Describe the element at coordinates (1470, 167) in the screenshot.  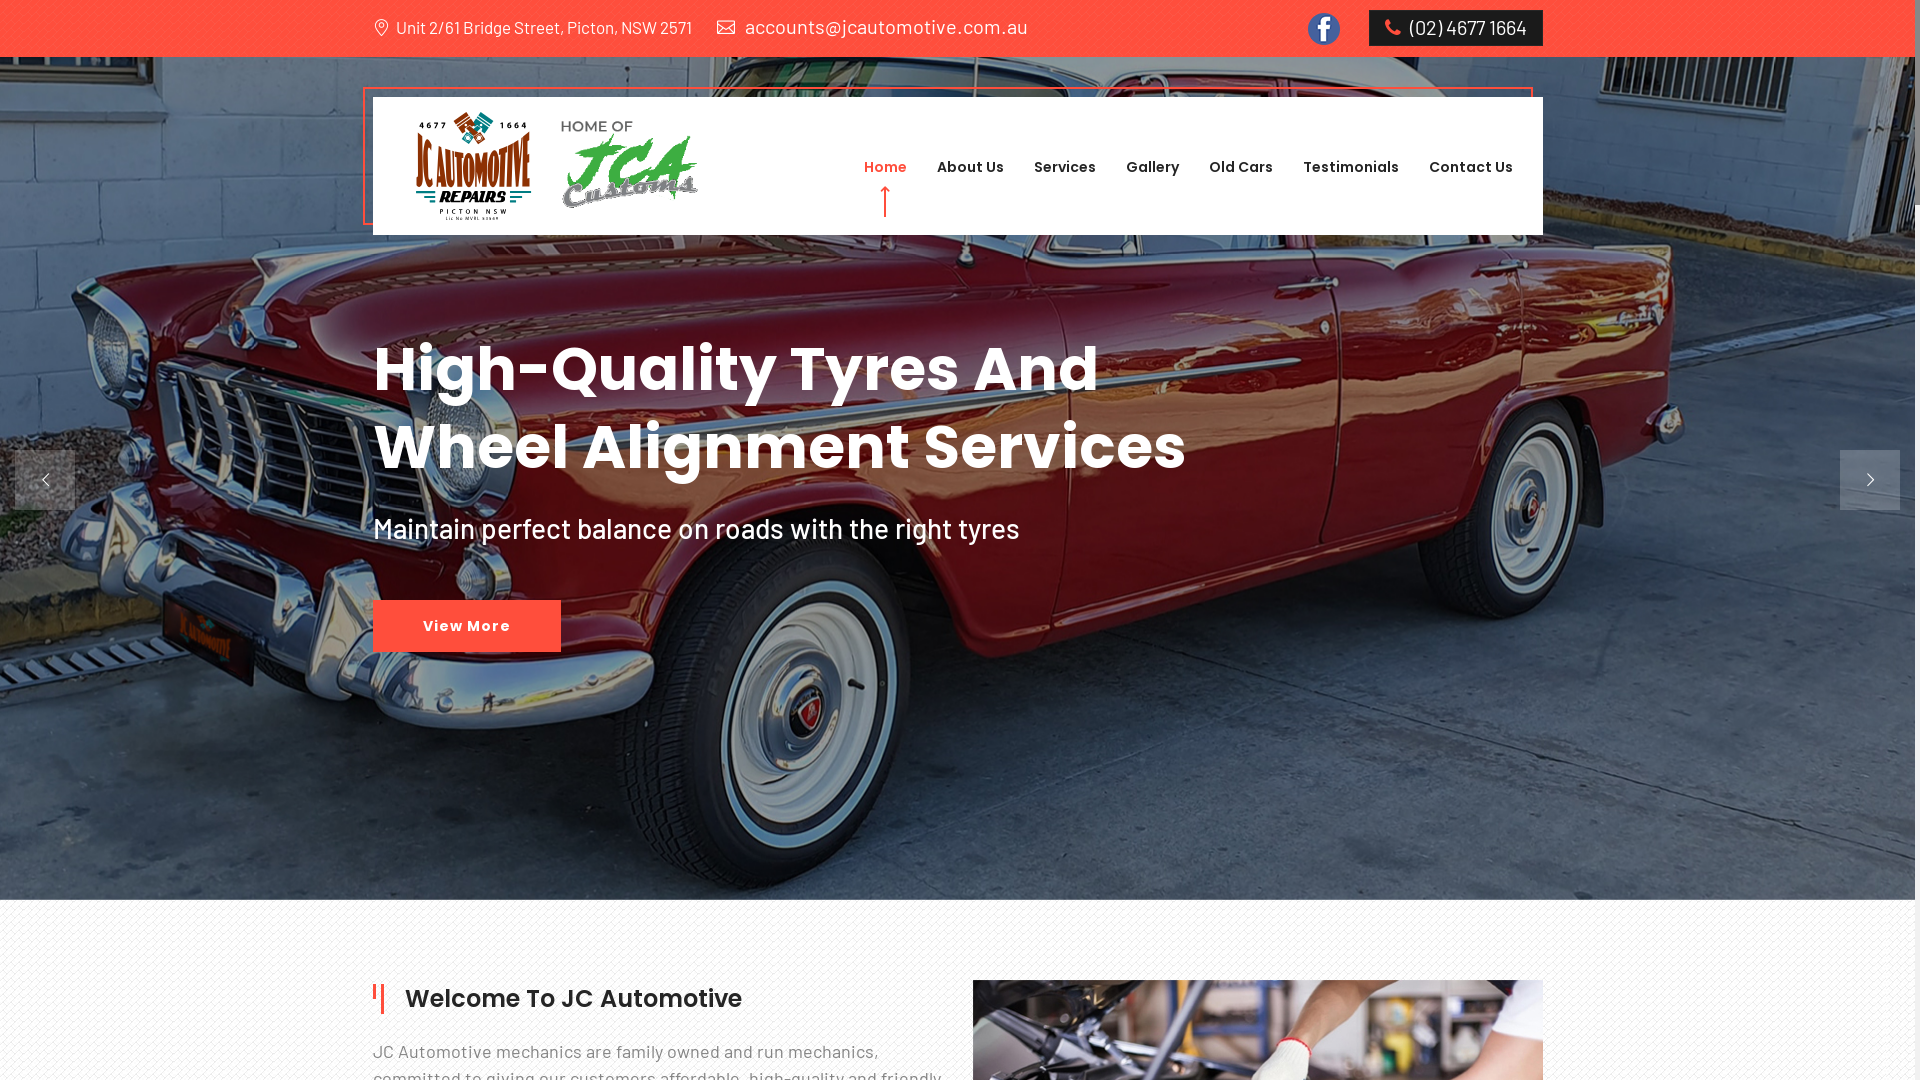
I see `Contact Us` at that location.